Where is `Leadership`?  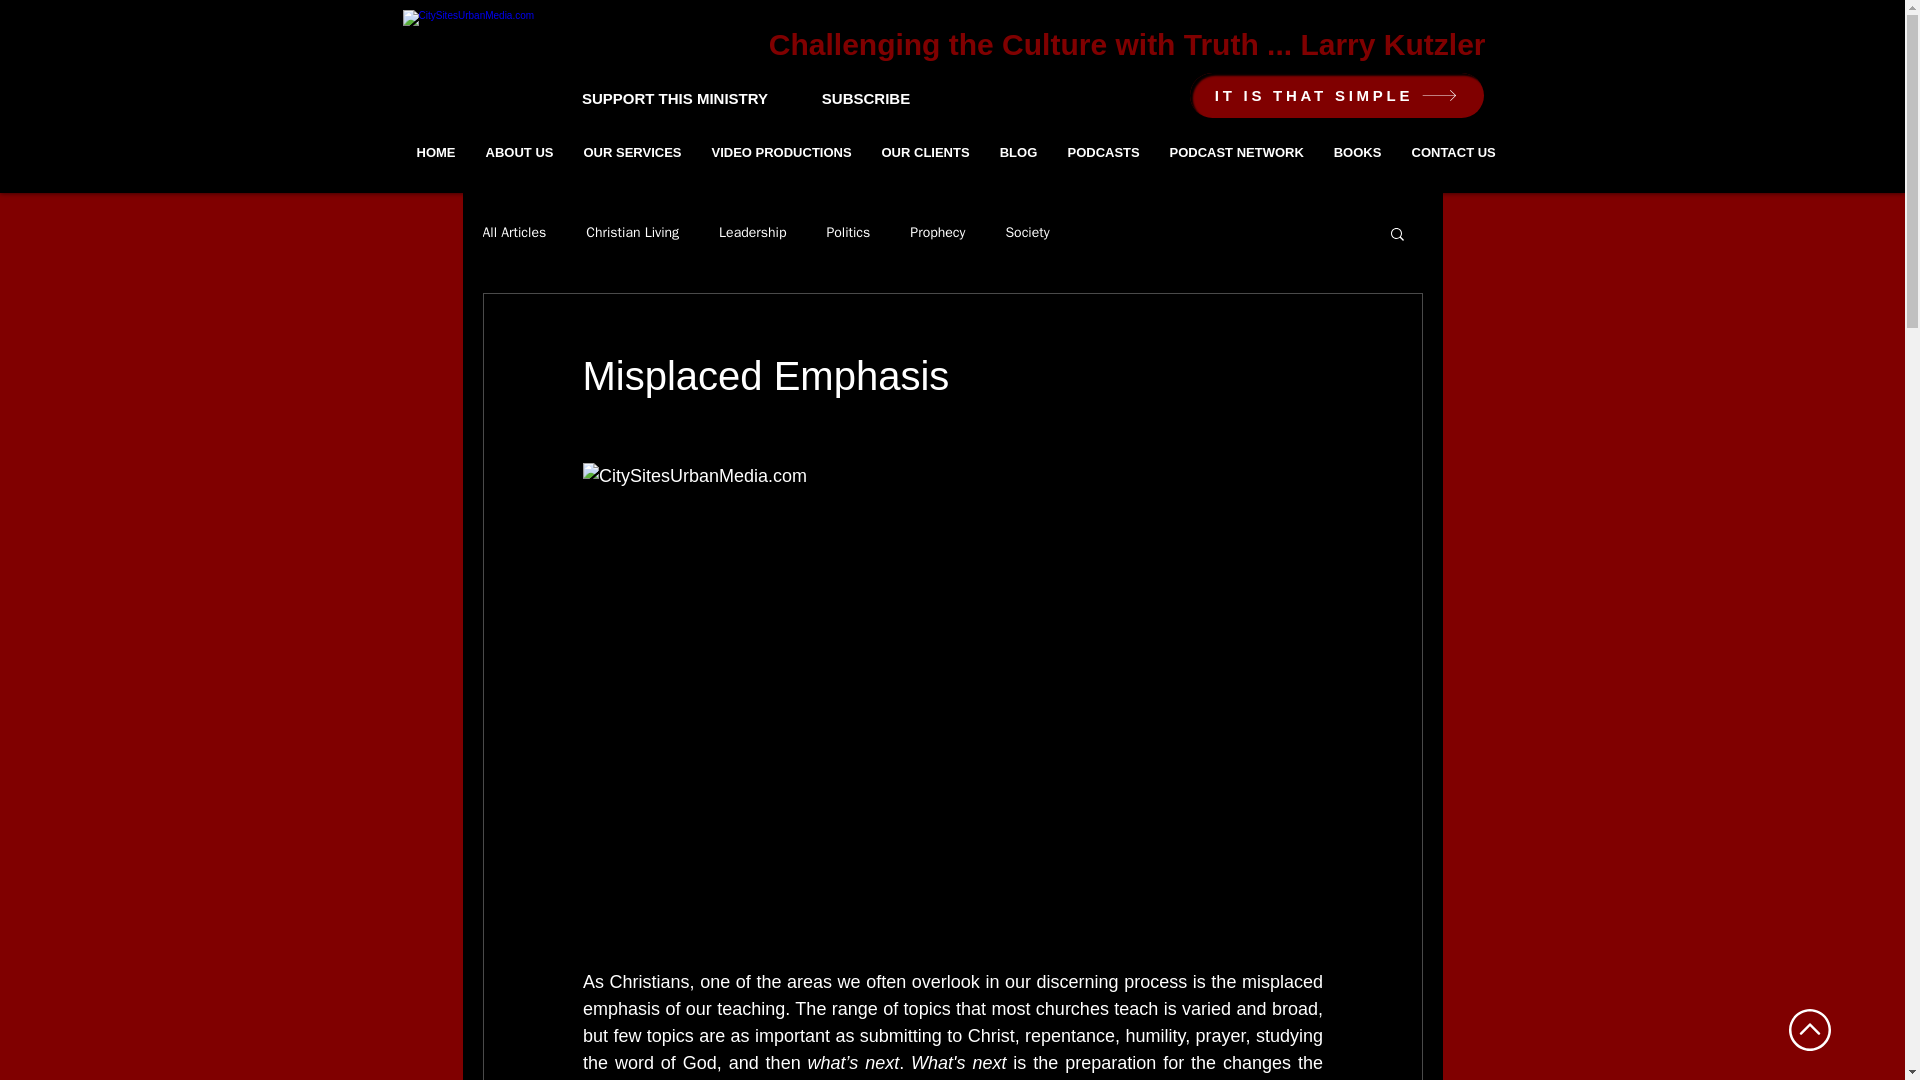 Leadership is located at coordinates (752, 232).